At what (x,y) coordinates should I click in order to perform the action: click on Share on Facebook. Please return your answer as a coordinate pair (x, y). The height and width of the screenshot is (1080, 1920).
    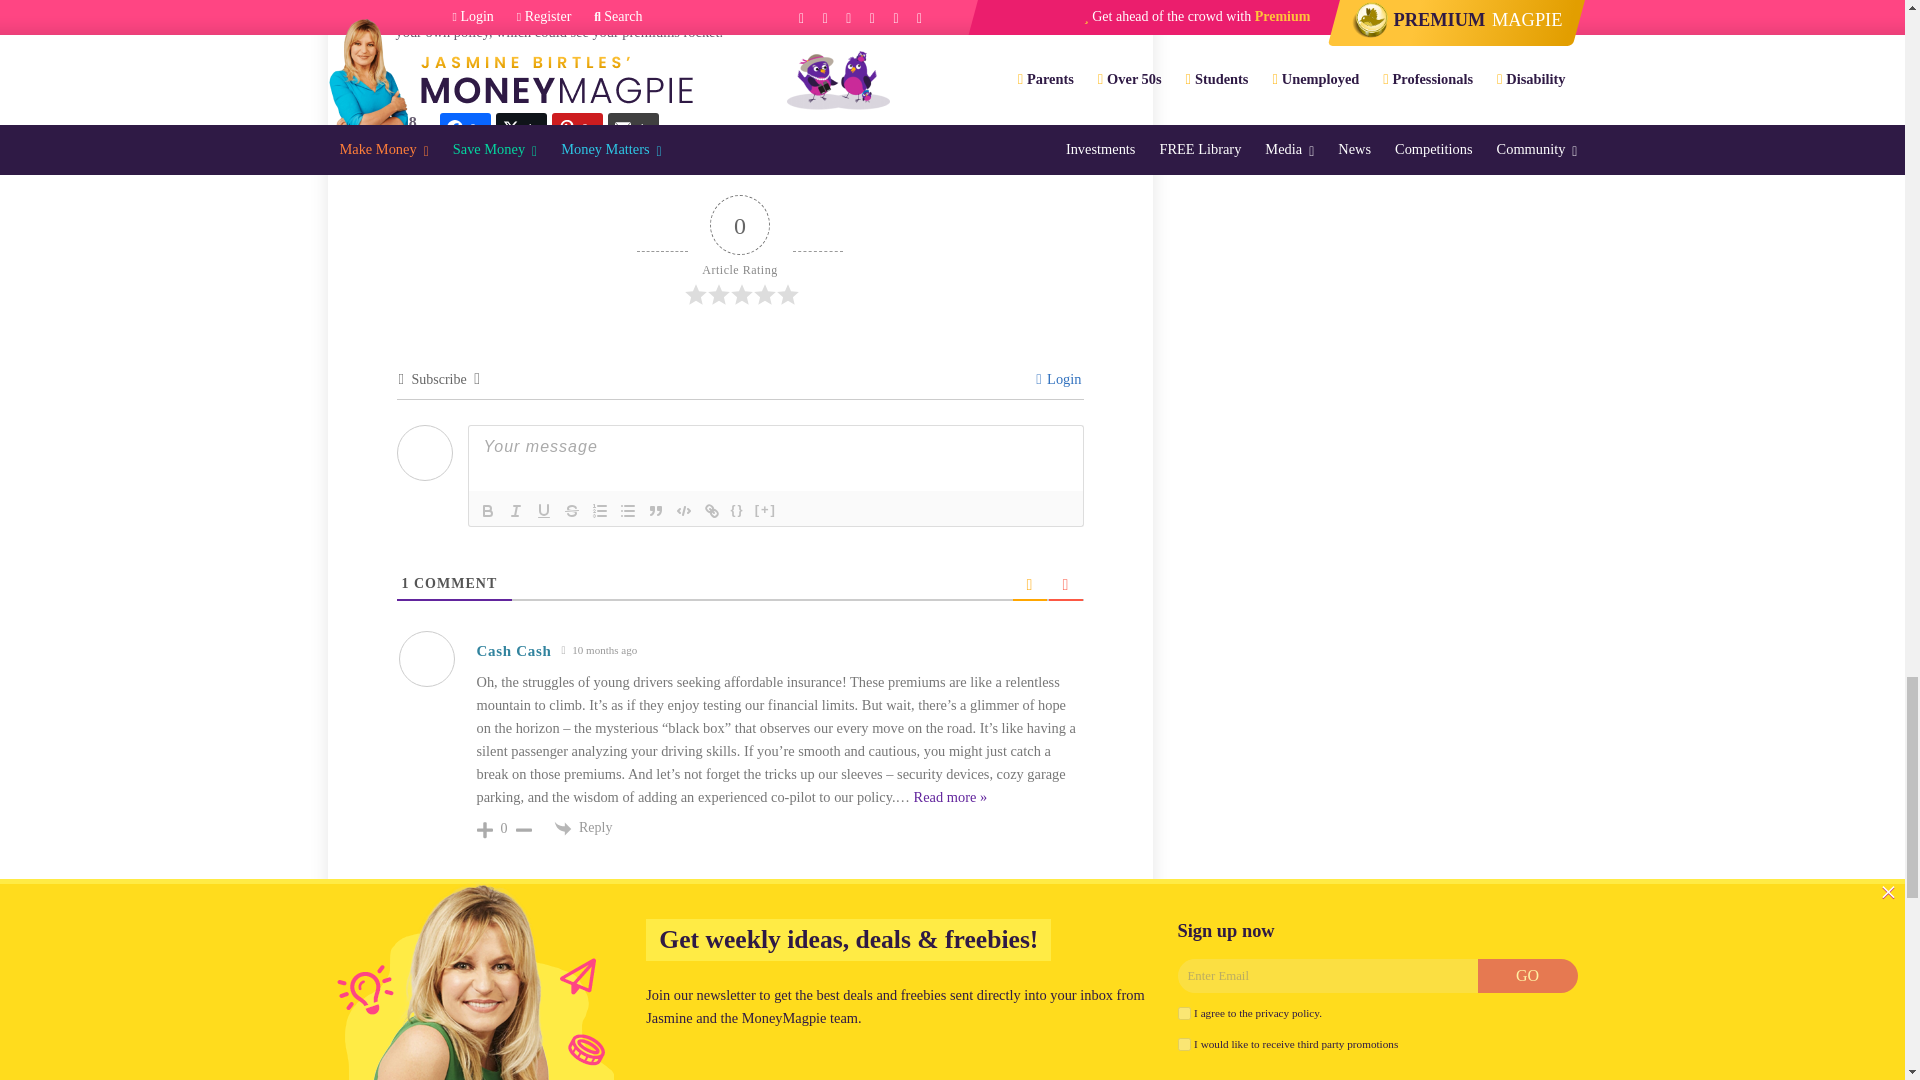
    Looking at the image, I should click on (465, 128).